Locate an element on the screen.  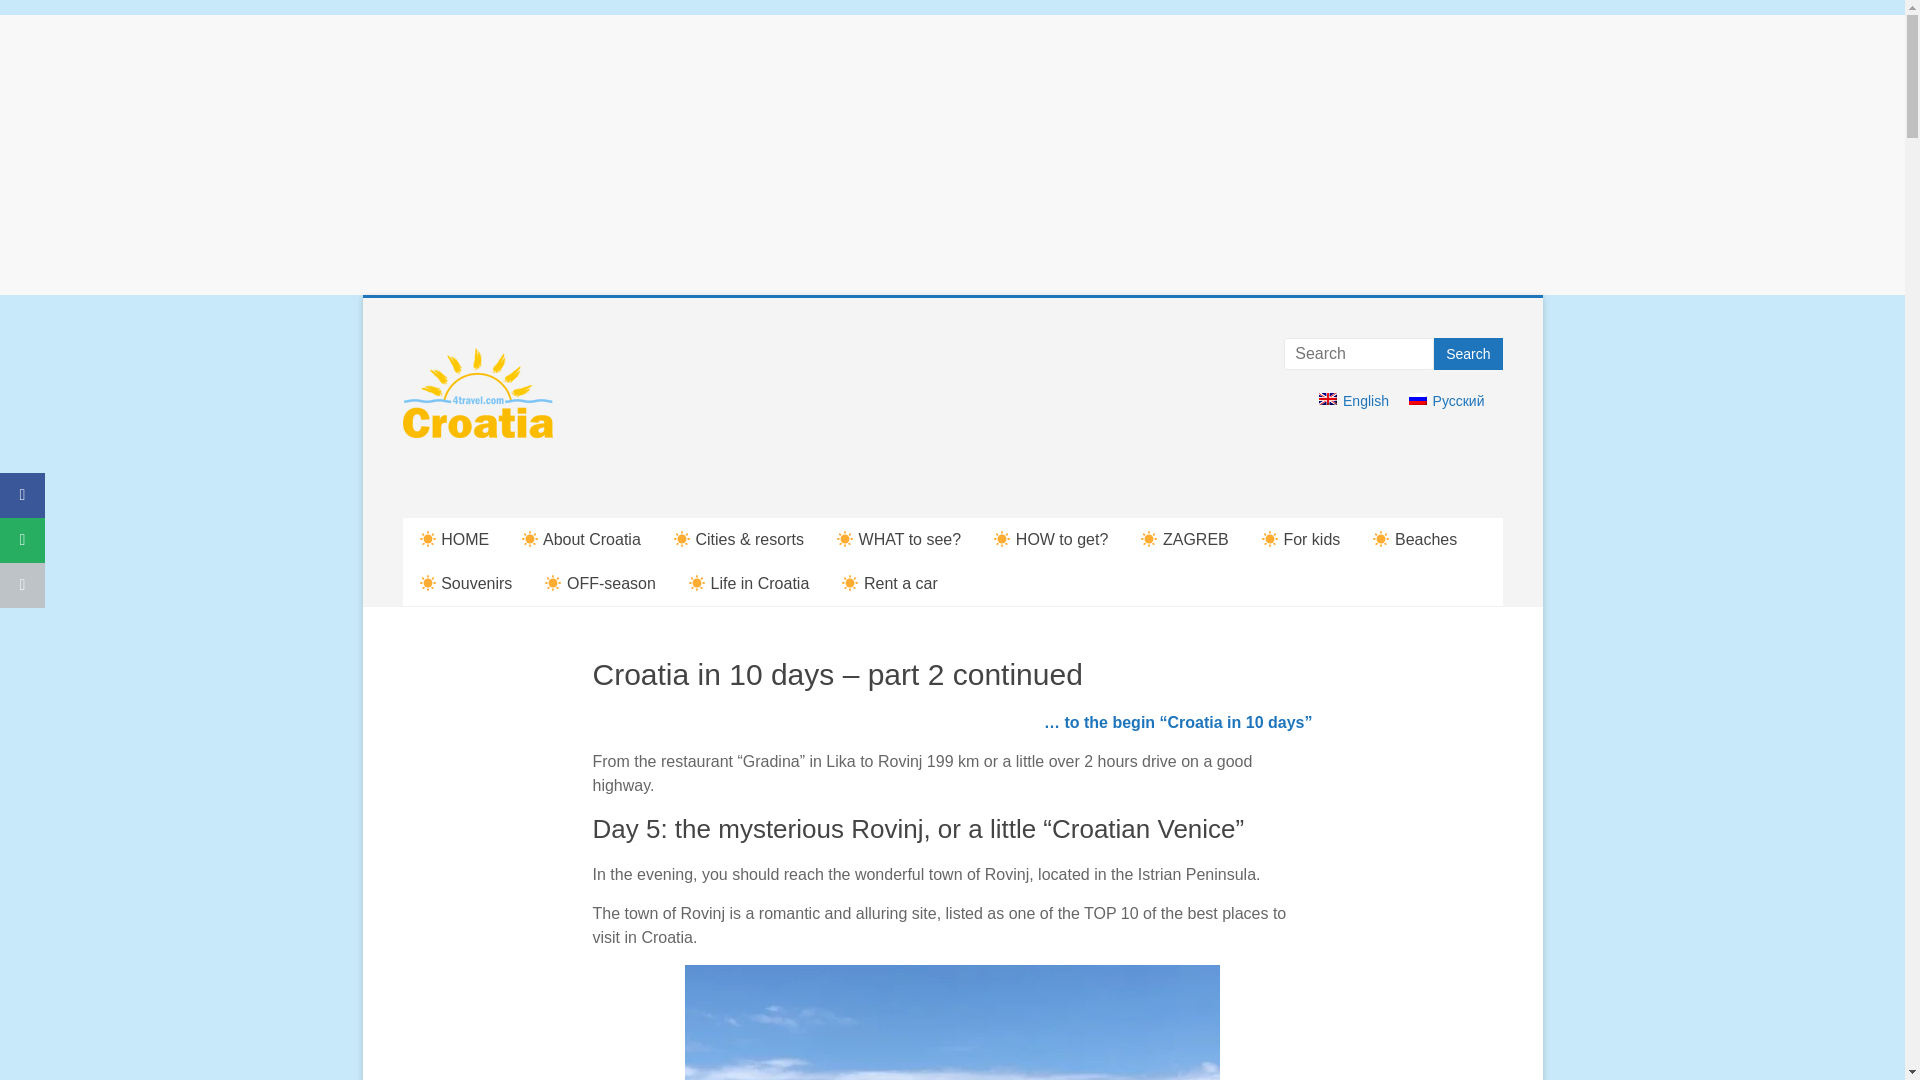
Search is located at coordinates (1468, 354).